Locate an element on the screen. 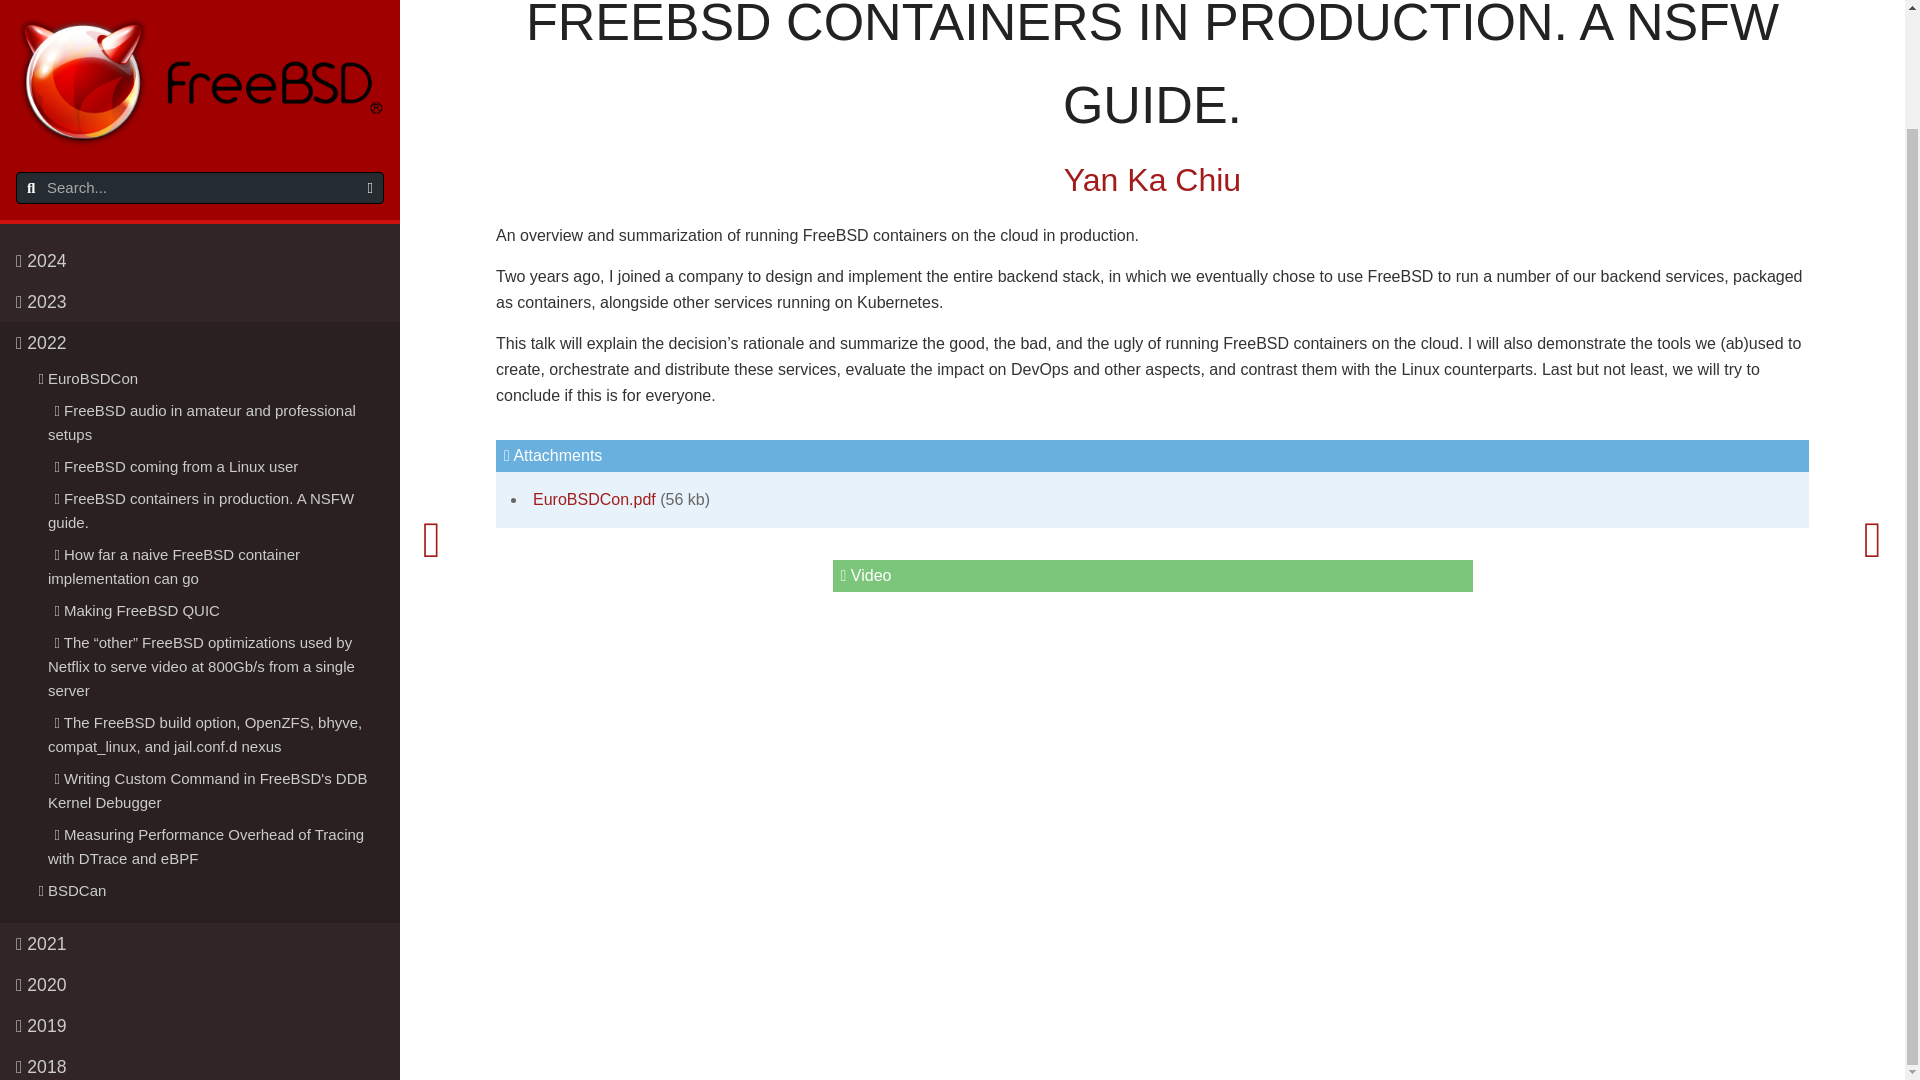 The image size is (1920, 1080). How far a naive FreeBSD container implementation can go is located at coordinates (216, 436).